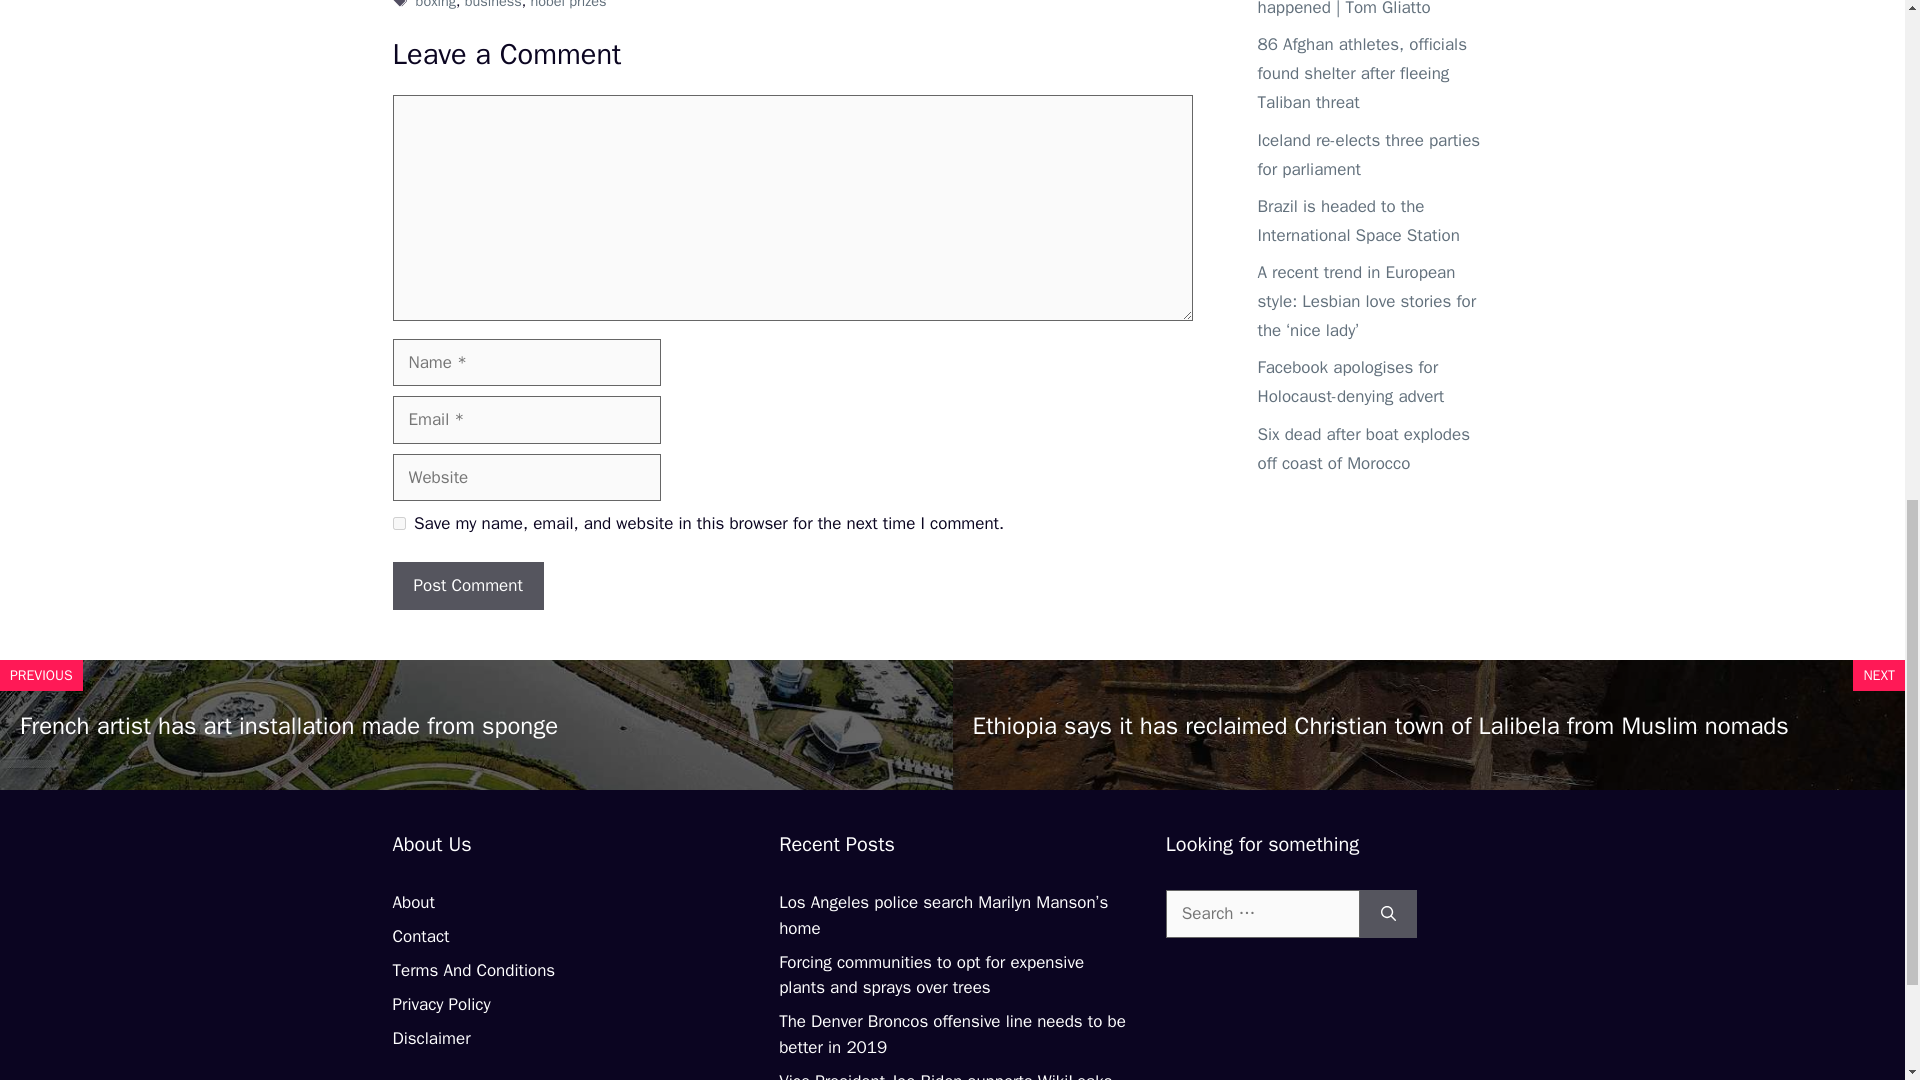 The height and width of the screenshot is (1080, 1920). I want to click on Search for:, so click(1262, 914).